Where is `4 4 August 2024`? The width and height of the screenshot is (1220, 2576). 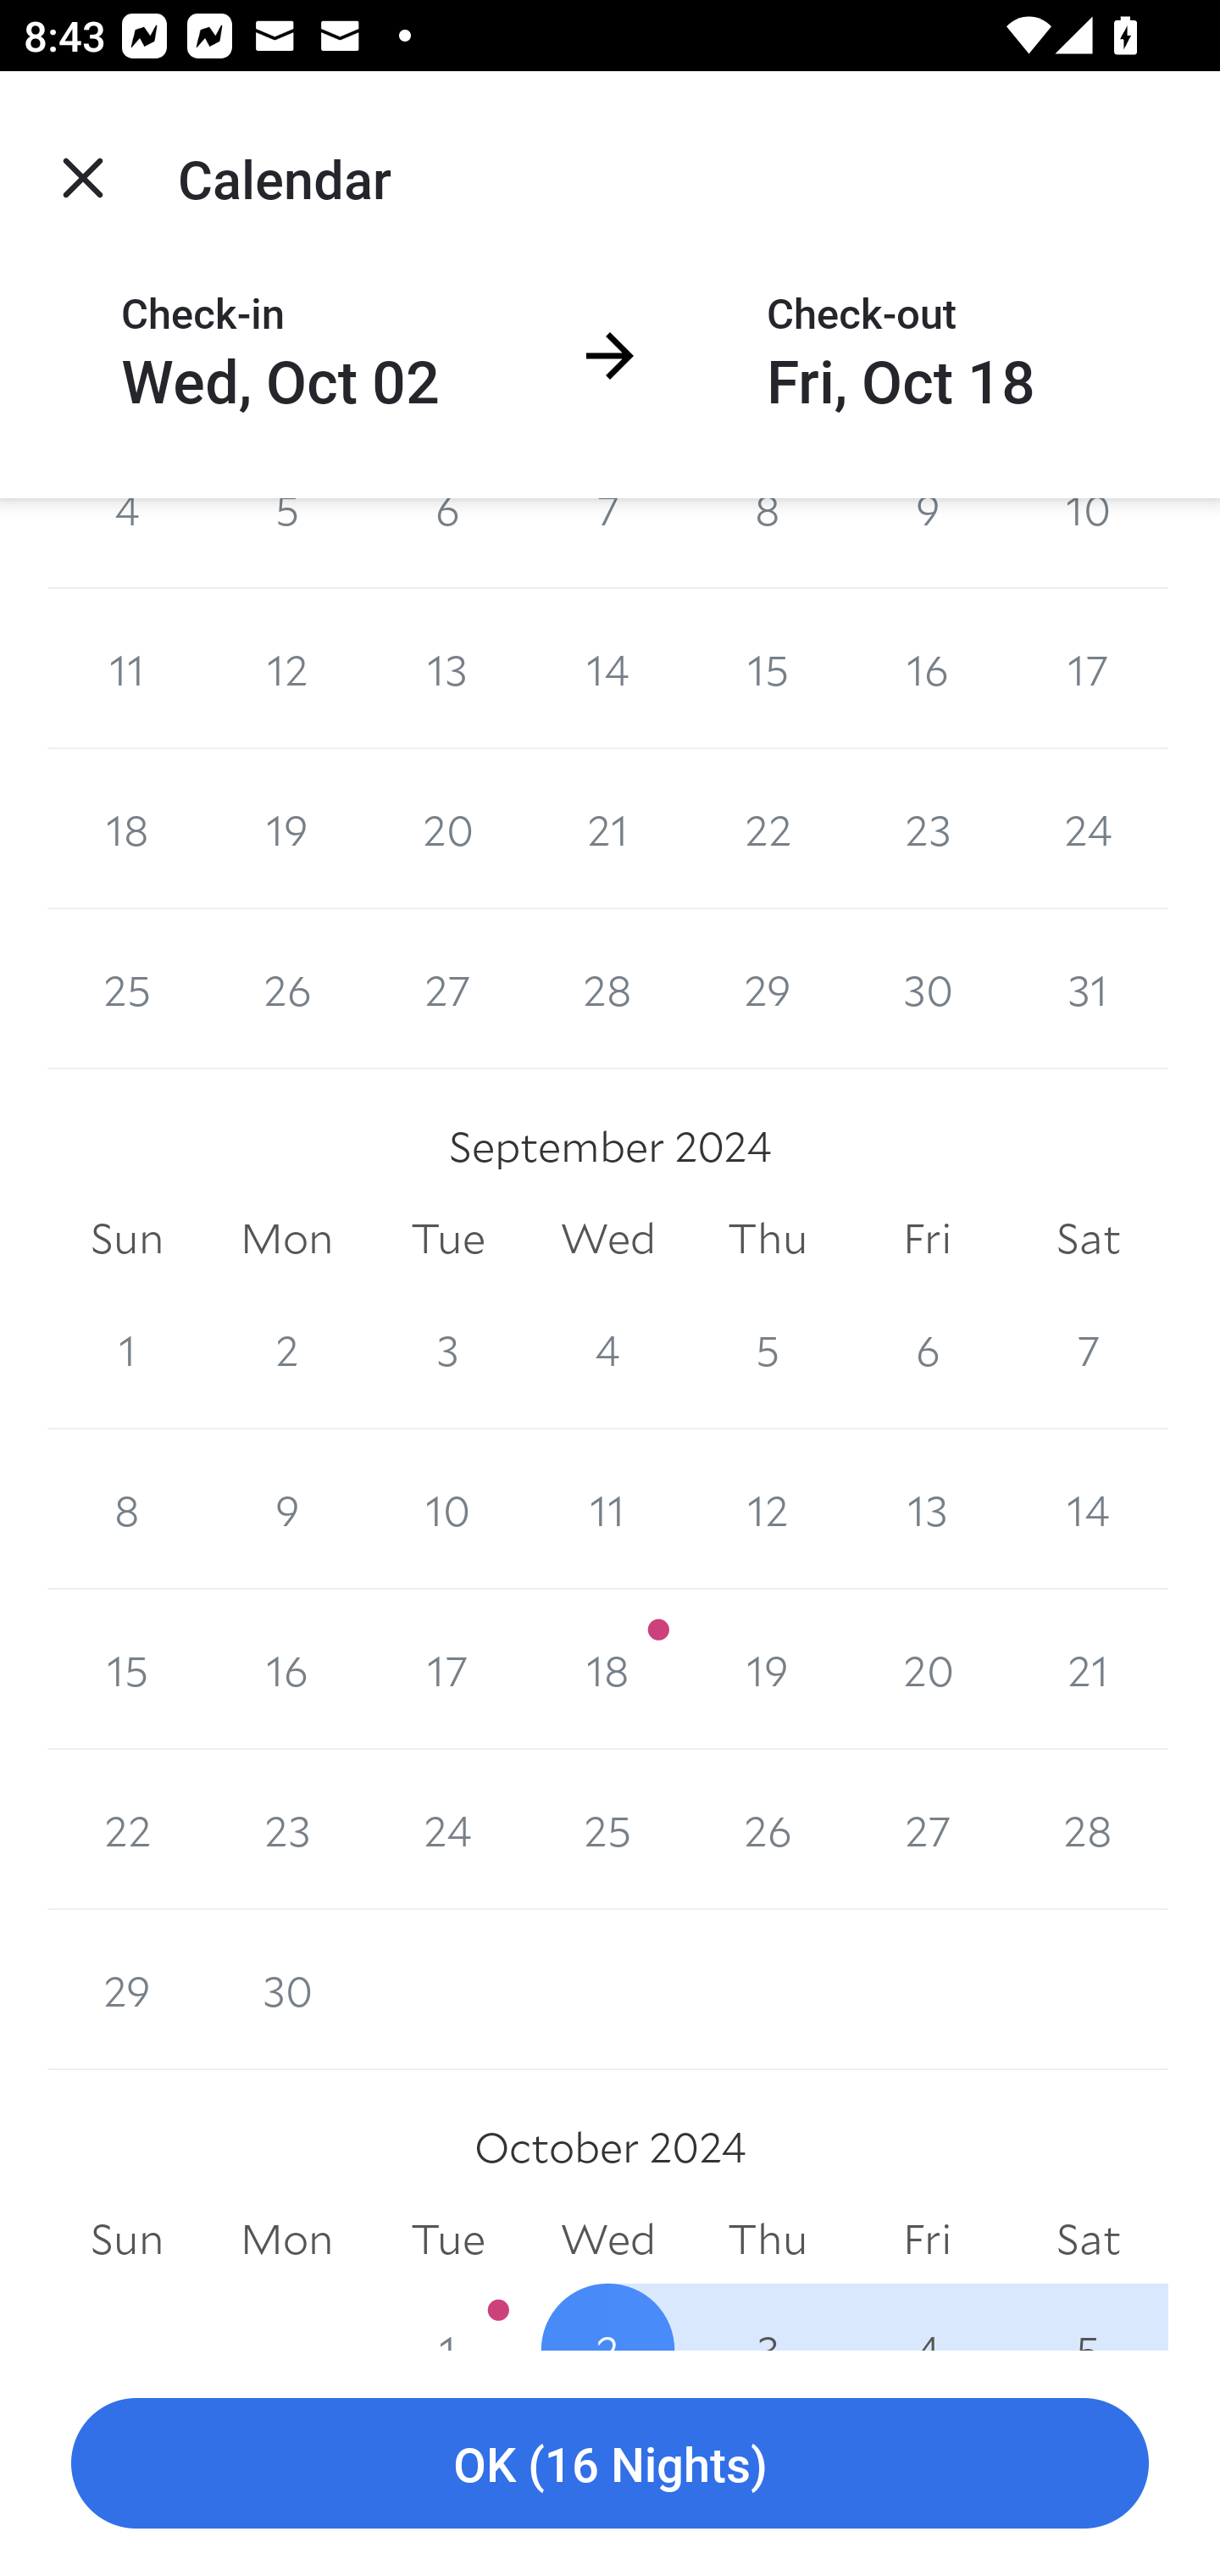 4 4 August 2024 is located at coordinates (127, 543).